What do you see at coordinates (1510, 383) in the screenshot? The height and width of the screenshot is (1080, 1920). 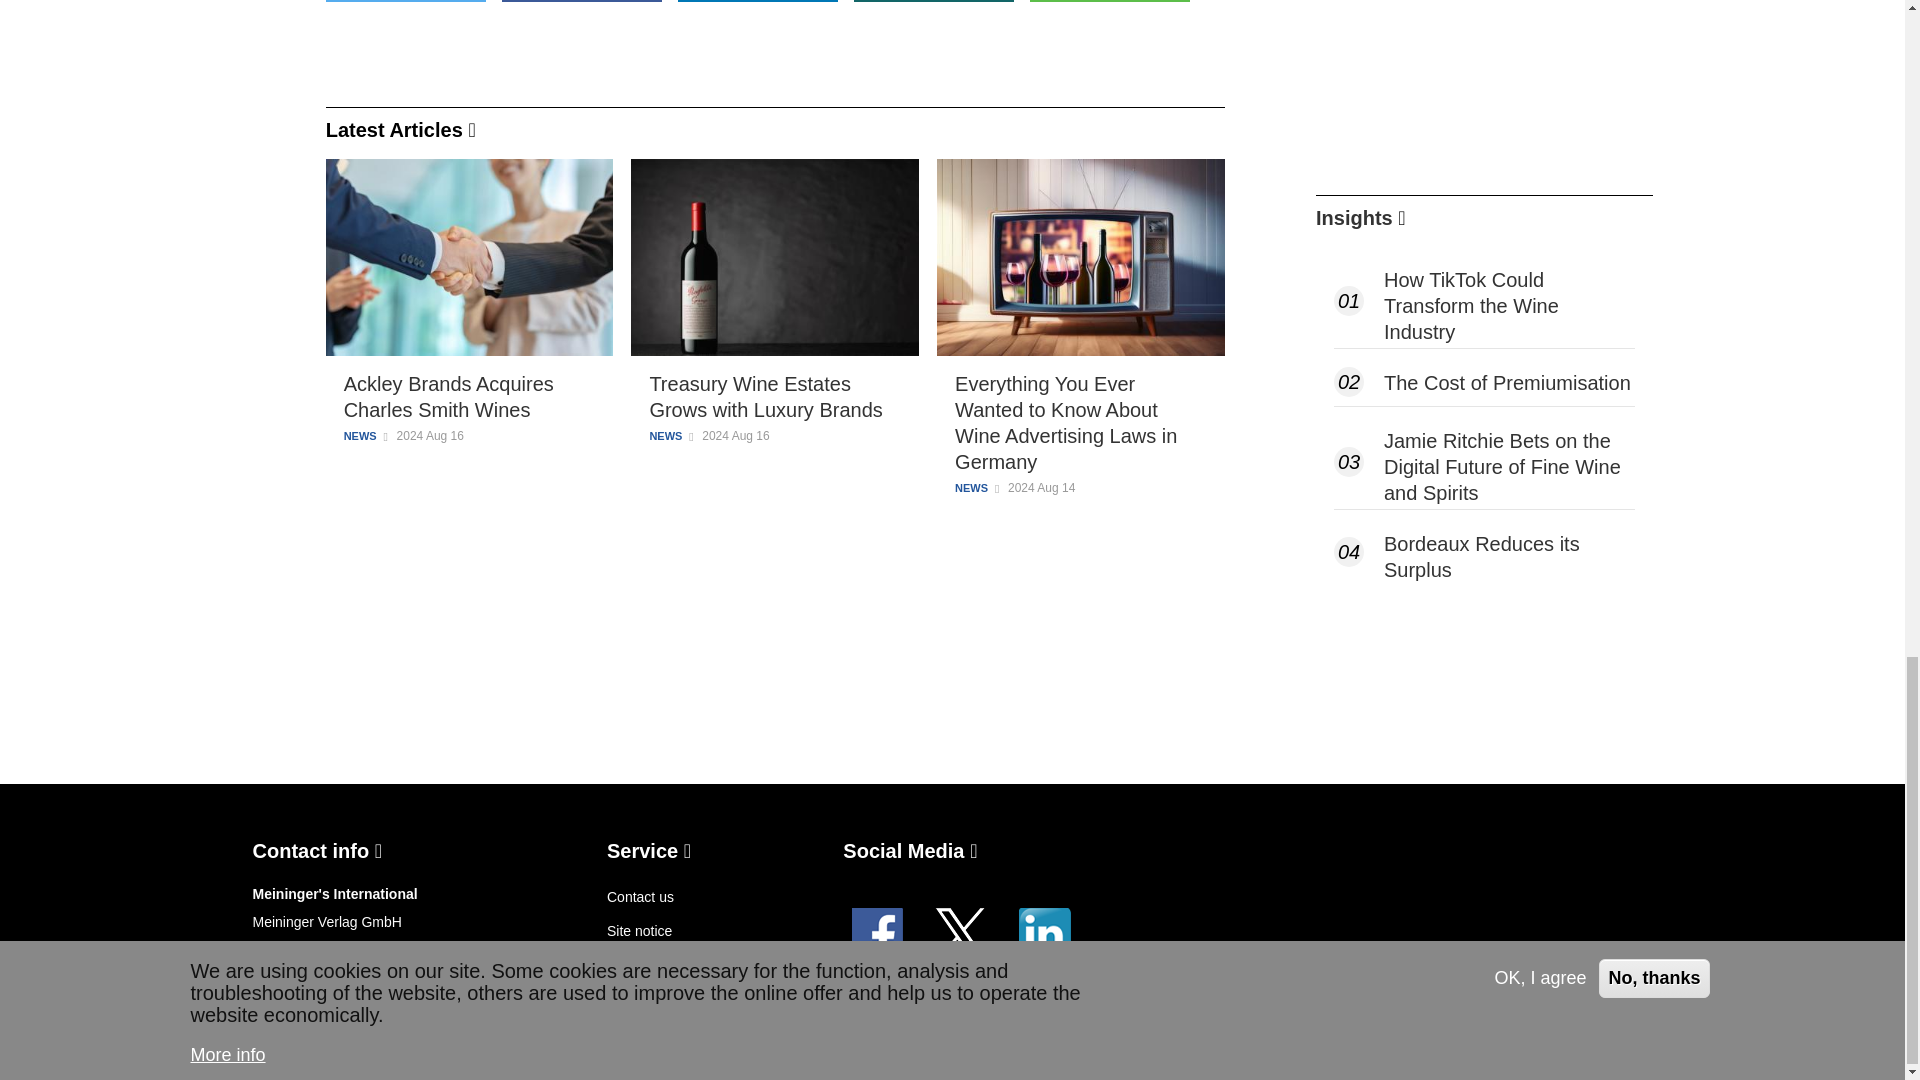 I see `The Cost of Premiumisation` at bounding box center [1510, 383].